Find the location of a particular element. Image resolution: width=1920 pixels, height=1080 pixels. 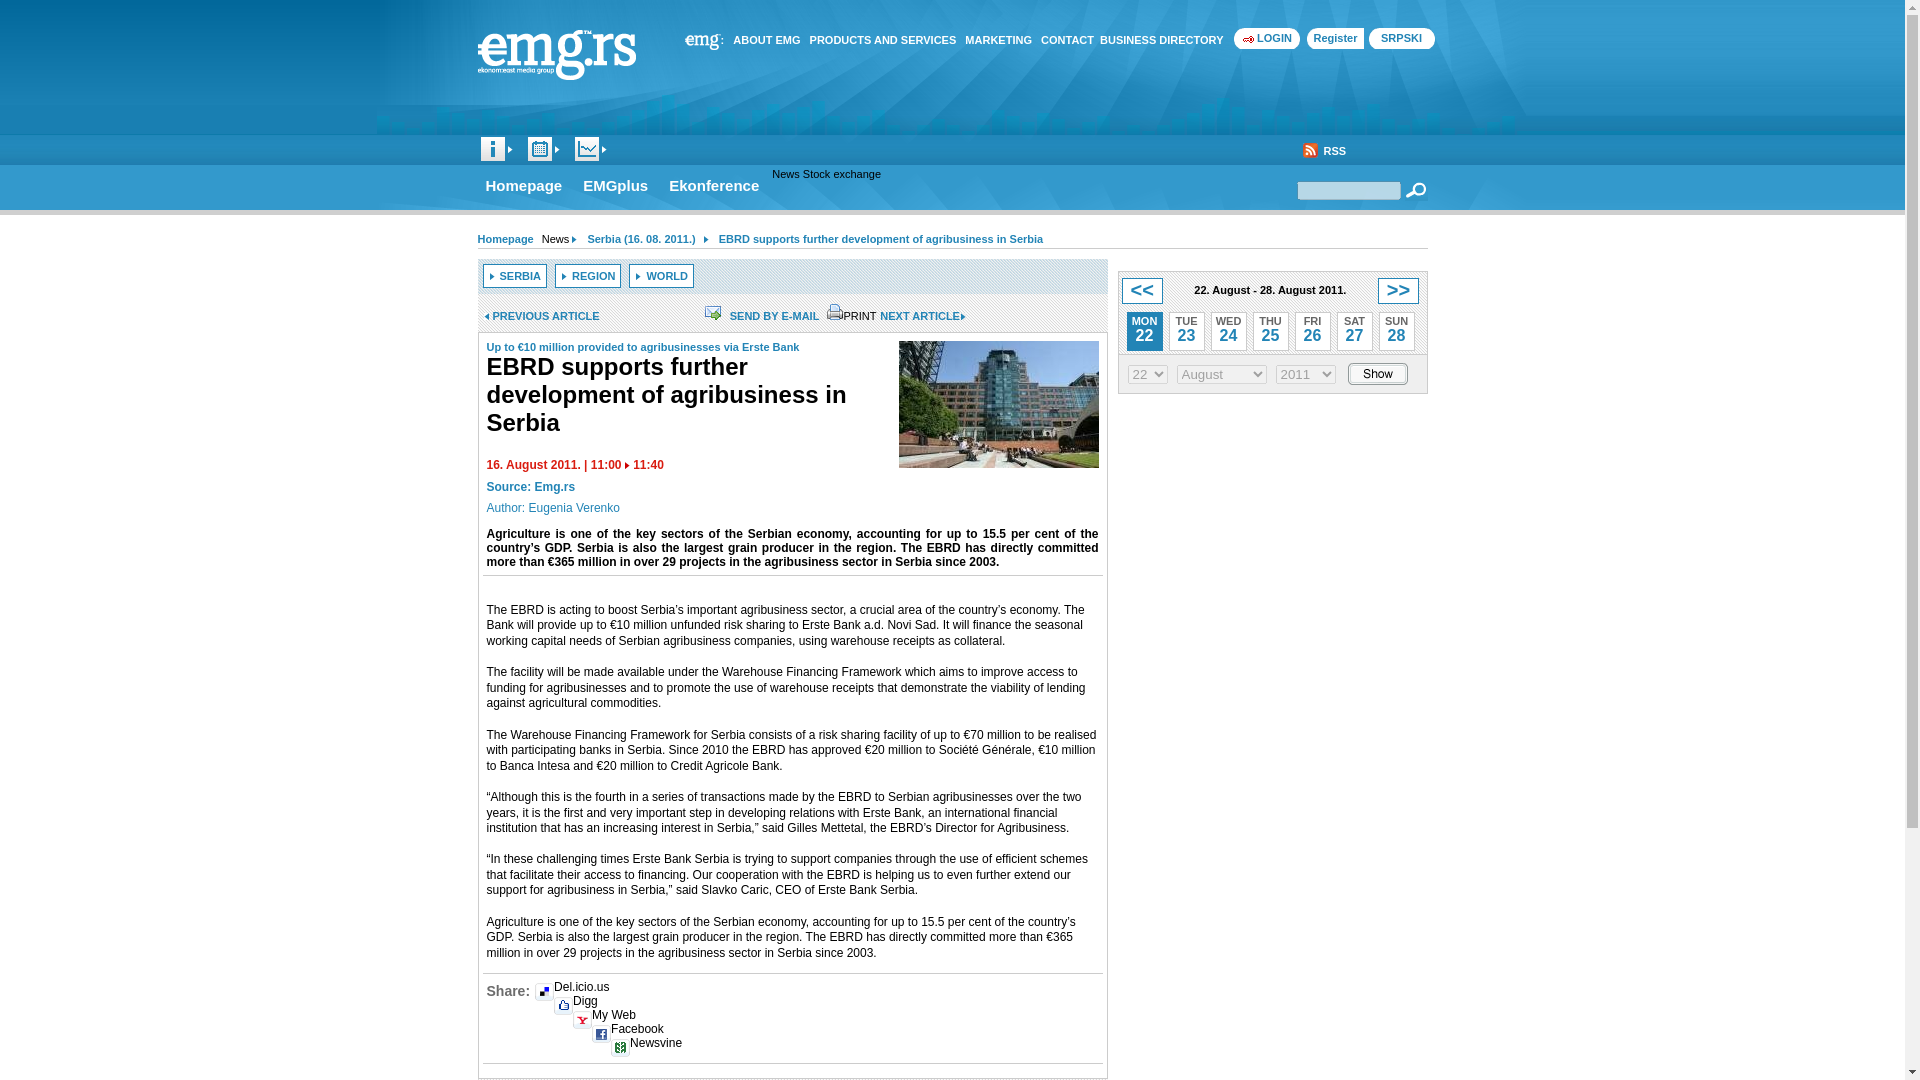

LOGIN is located at coordinates (1268, 38).